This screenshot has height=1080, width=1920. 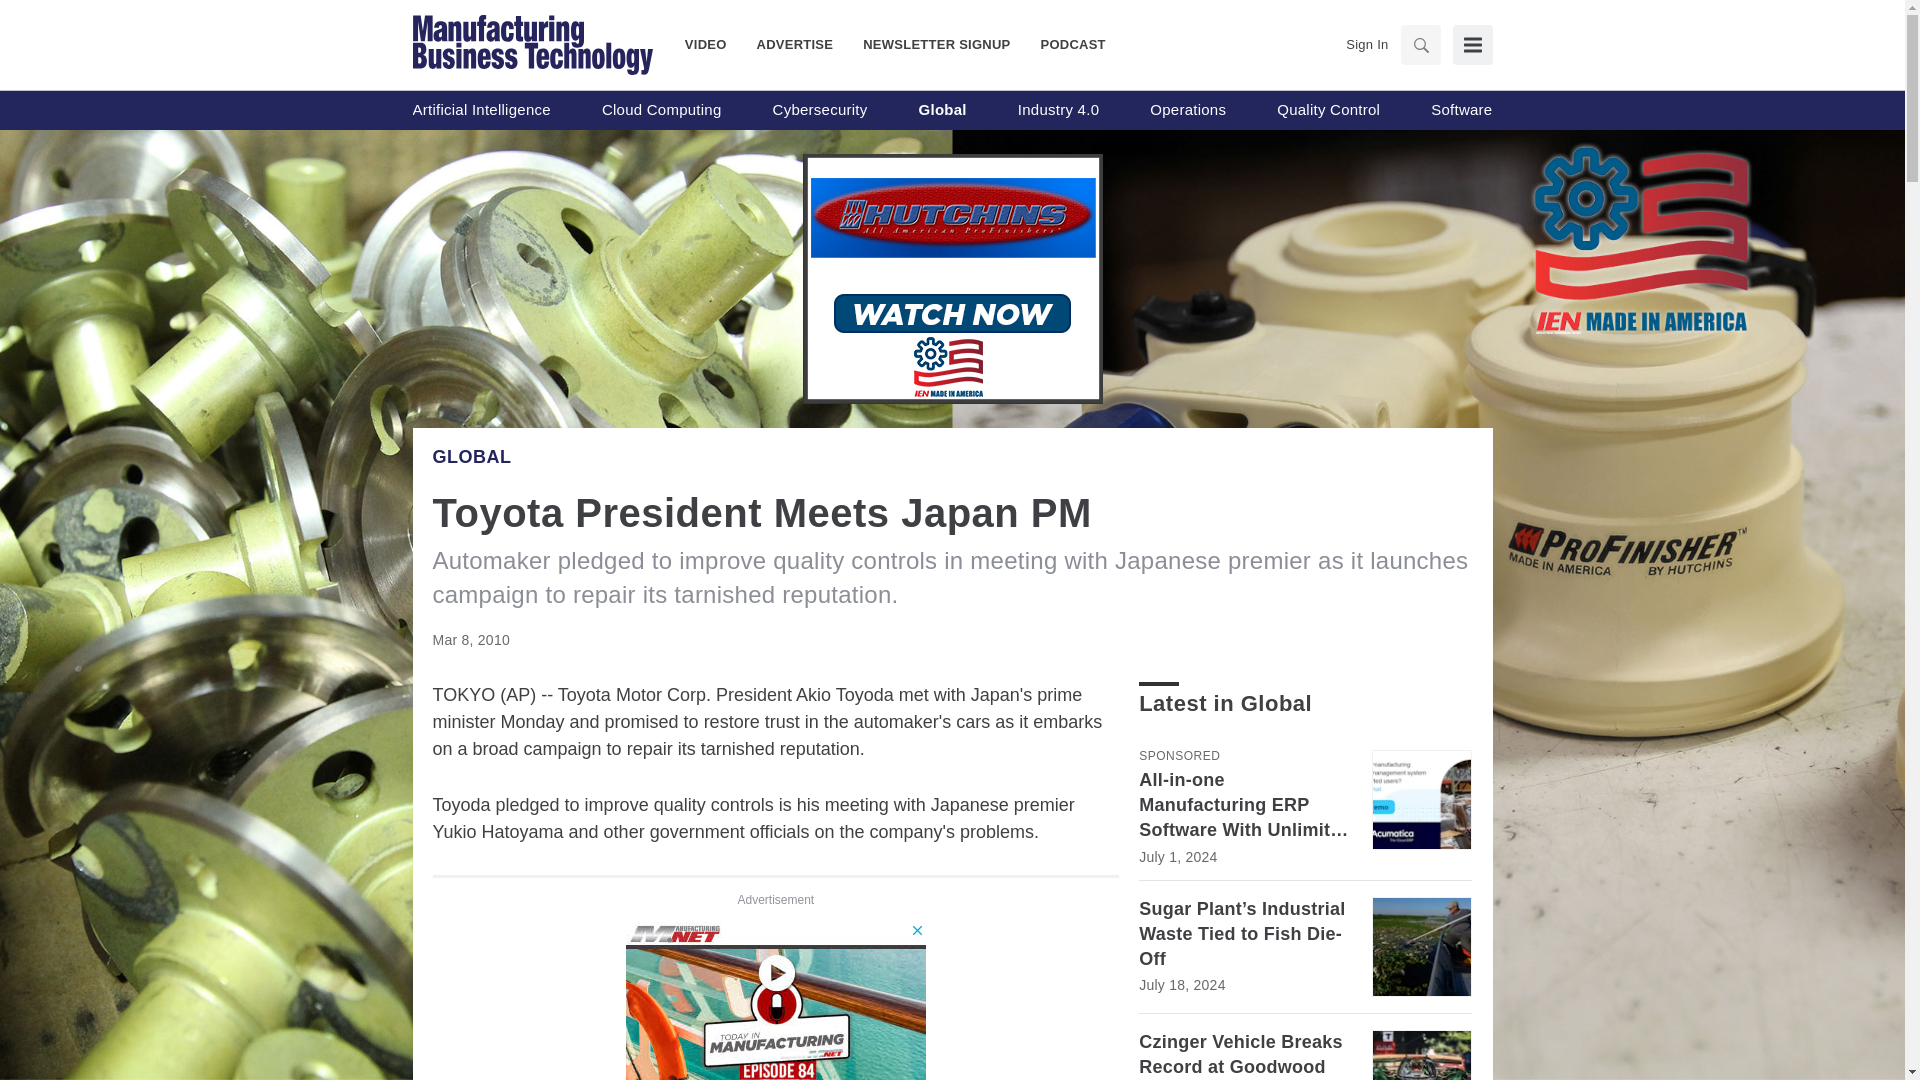 What do you see at coordinates (936, 44) in the screenshot?
I see `NEWSLETTER SIGNUP` at bounding box center [936, 44].